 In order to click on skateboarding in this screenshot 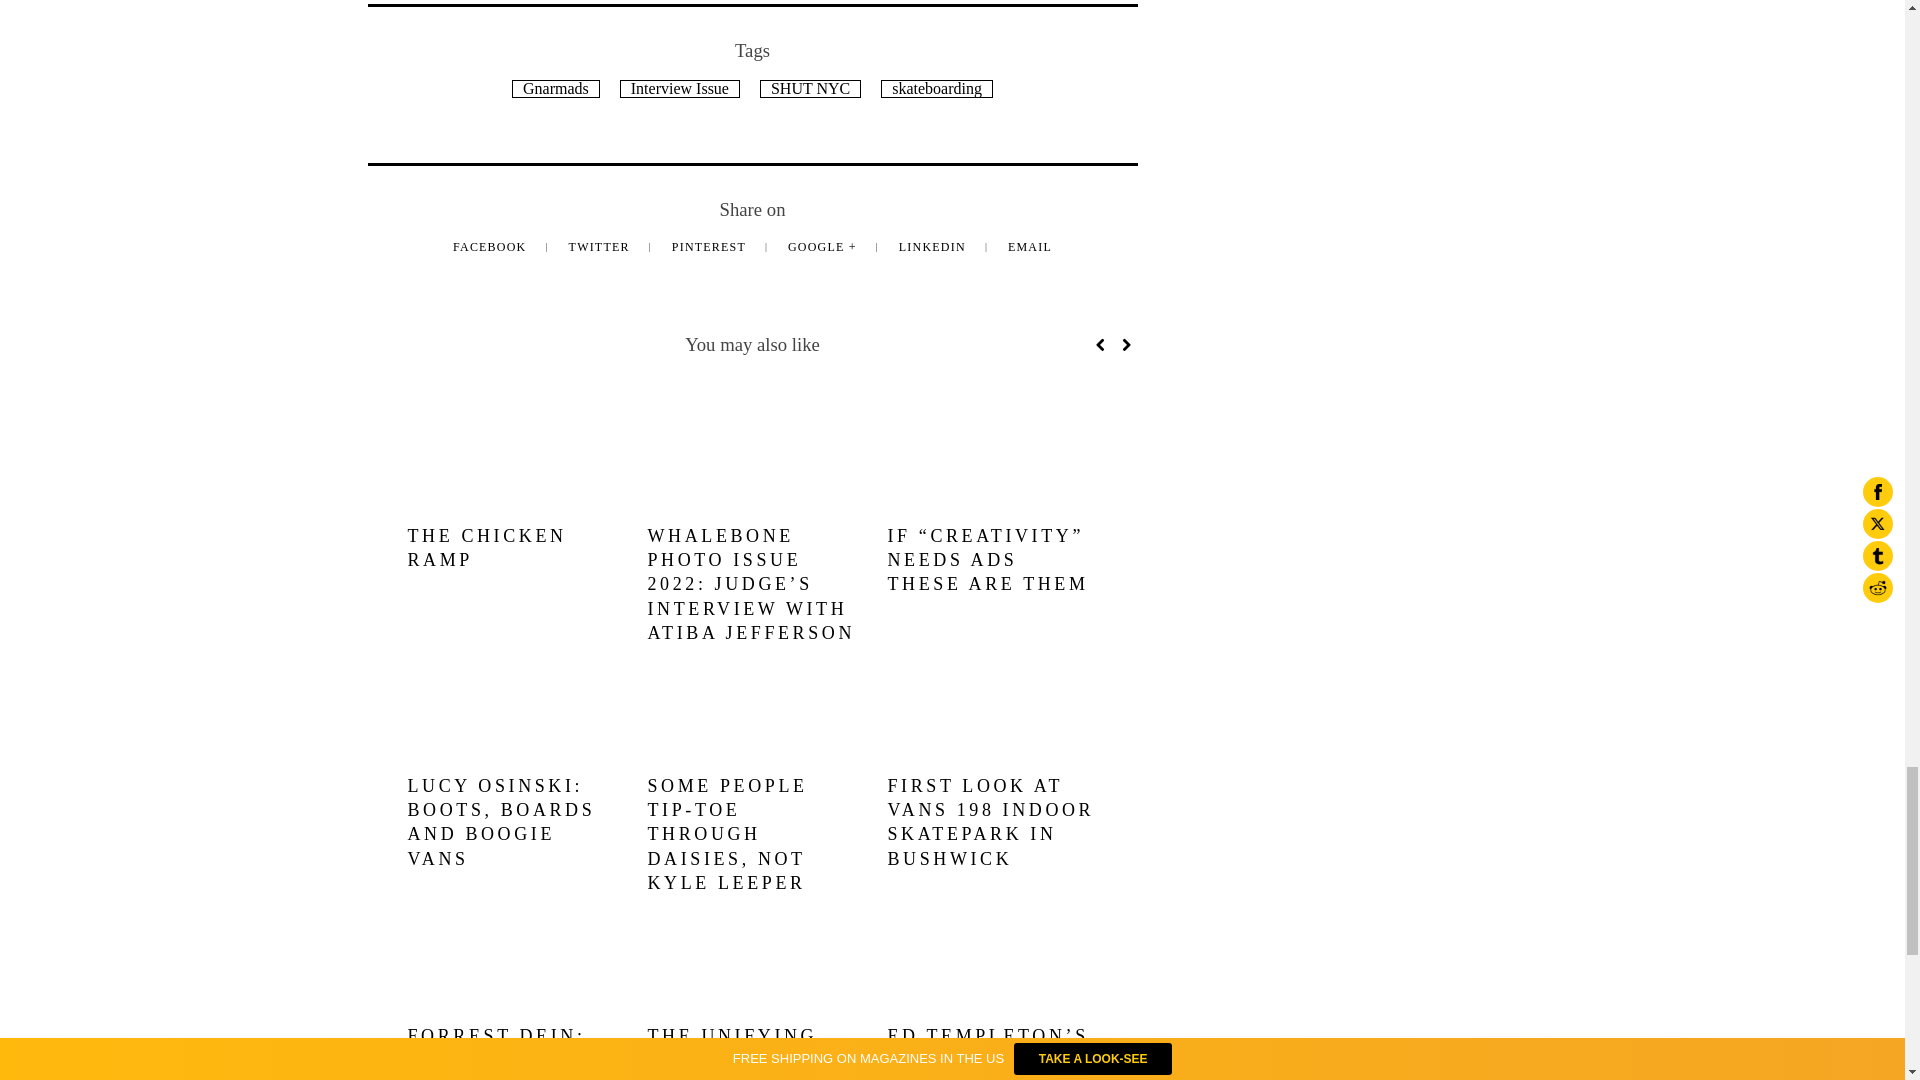, I will do `click(936, 88)`.